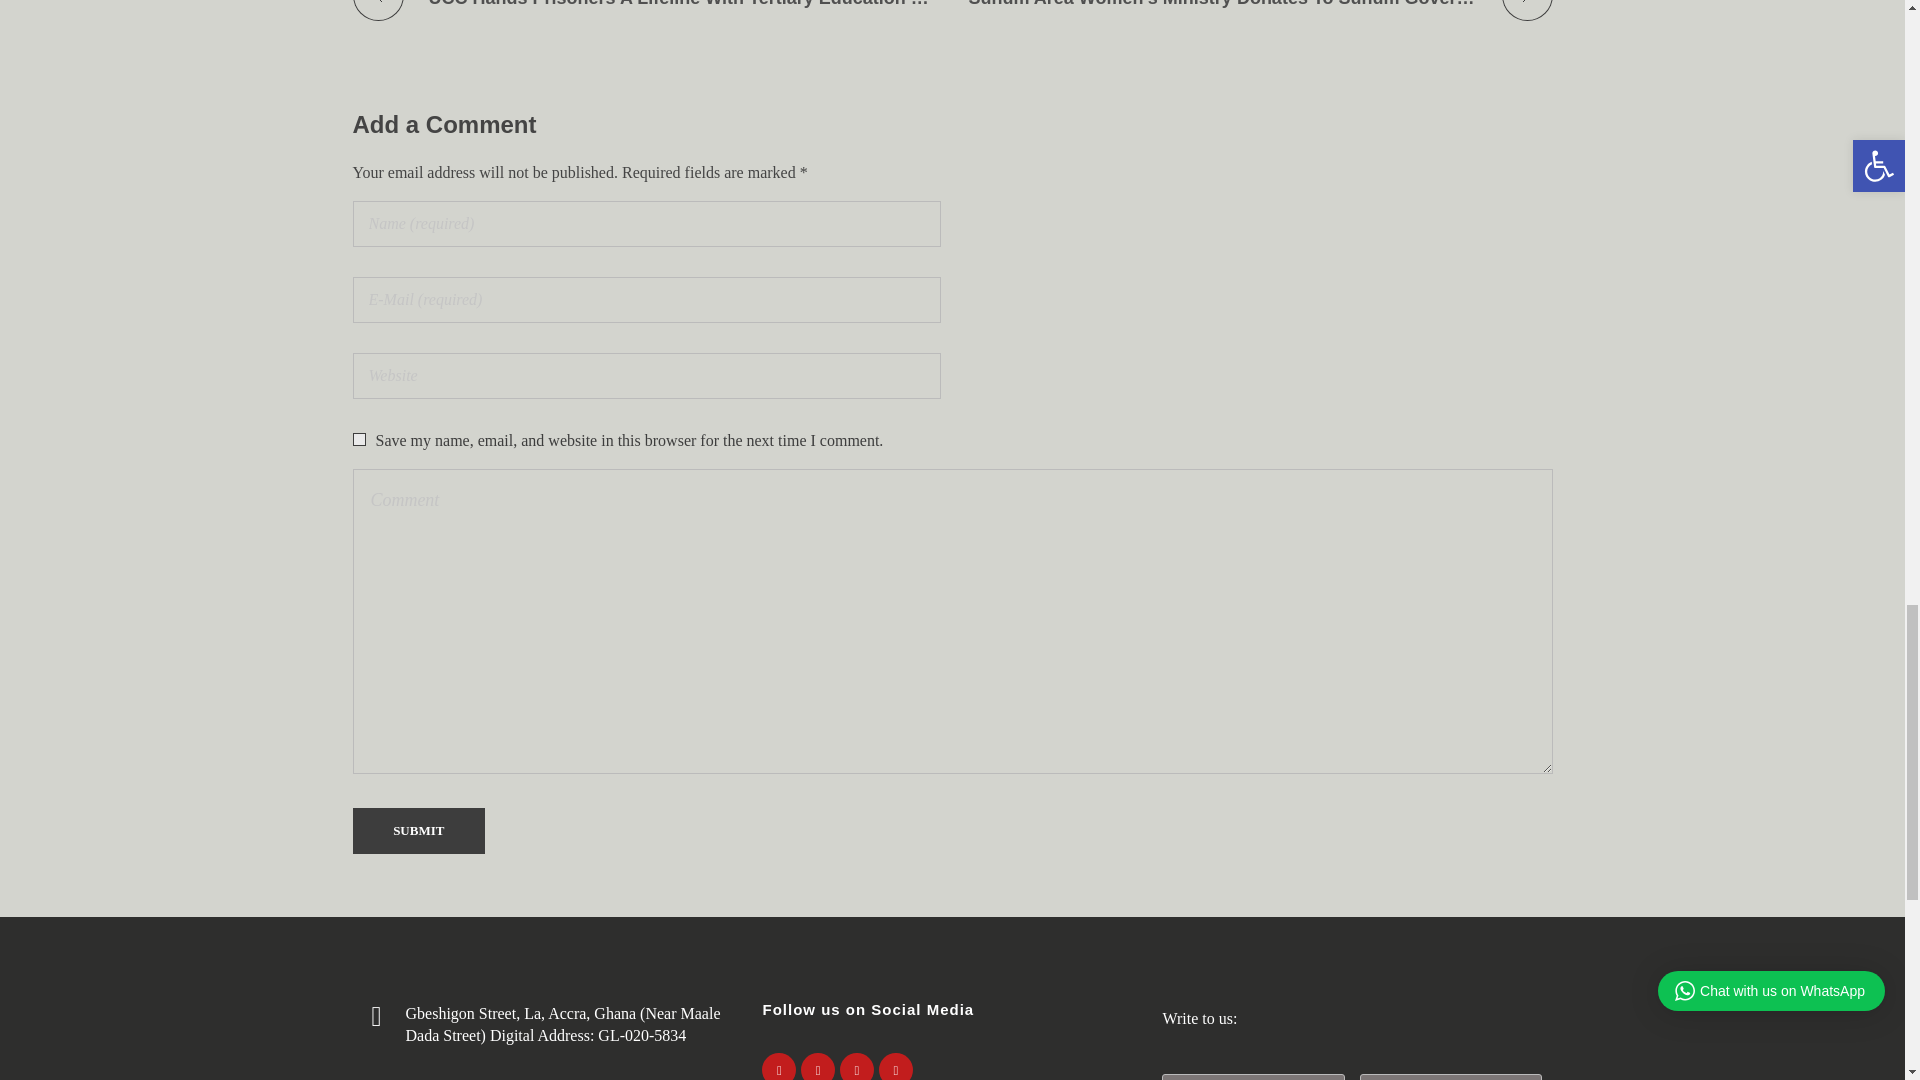 The height and width of the screenshot is (1080, 1920). What do you see at coordinates (358, 440) in the screenshot?
I see `yes` at bounding box center [358, 440].